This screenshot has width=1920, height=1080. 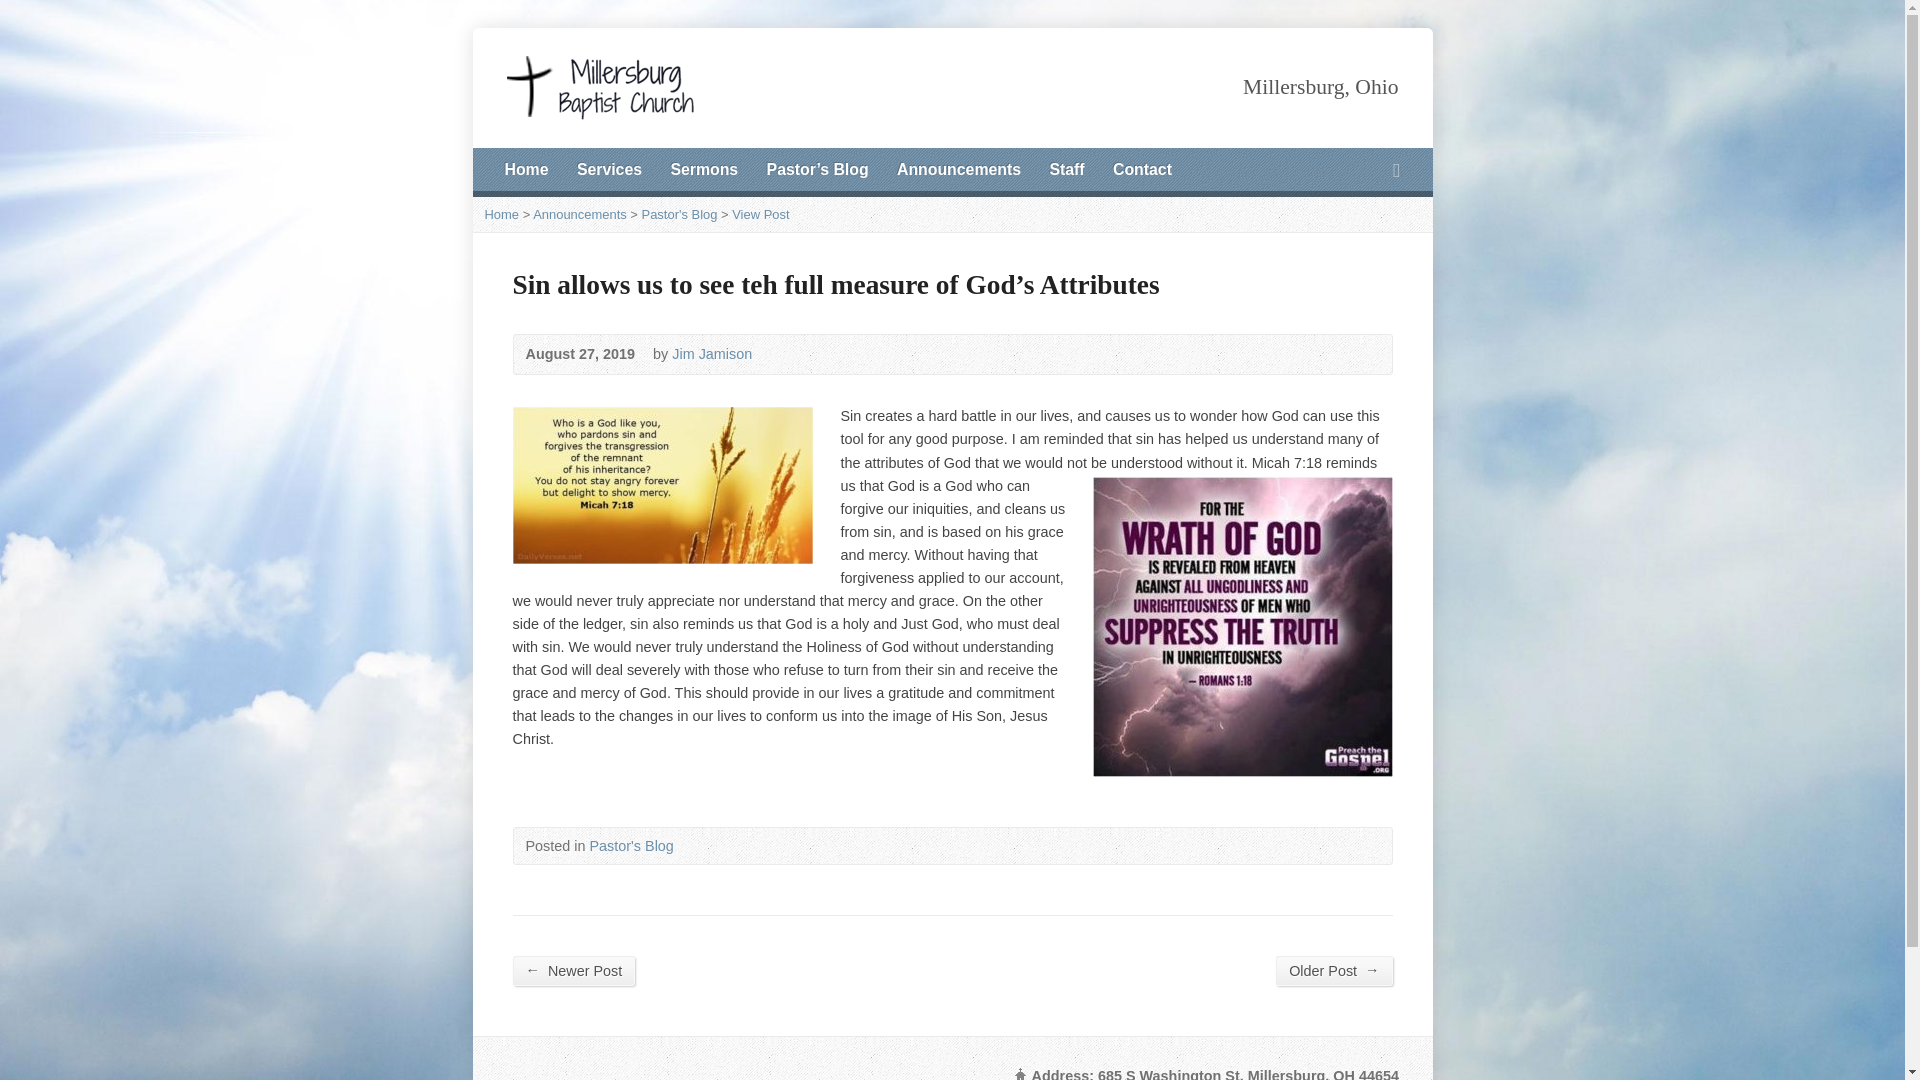 What do you see at coordinates (631, 846) in the screenshot?
I see `Pastor's Blog` at bounding box center [631, 846].